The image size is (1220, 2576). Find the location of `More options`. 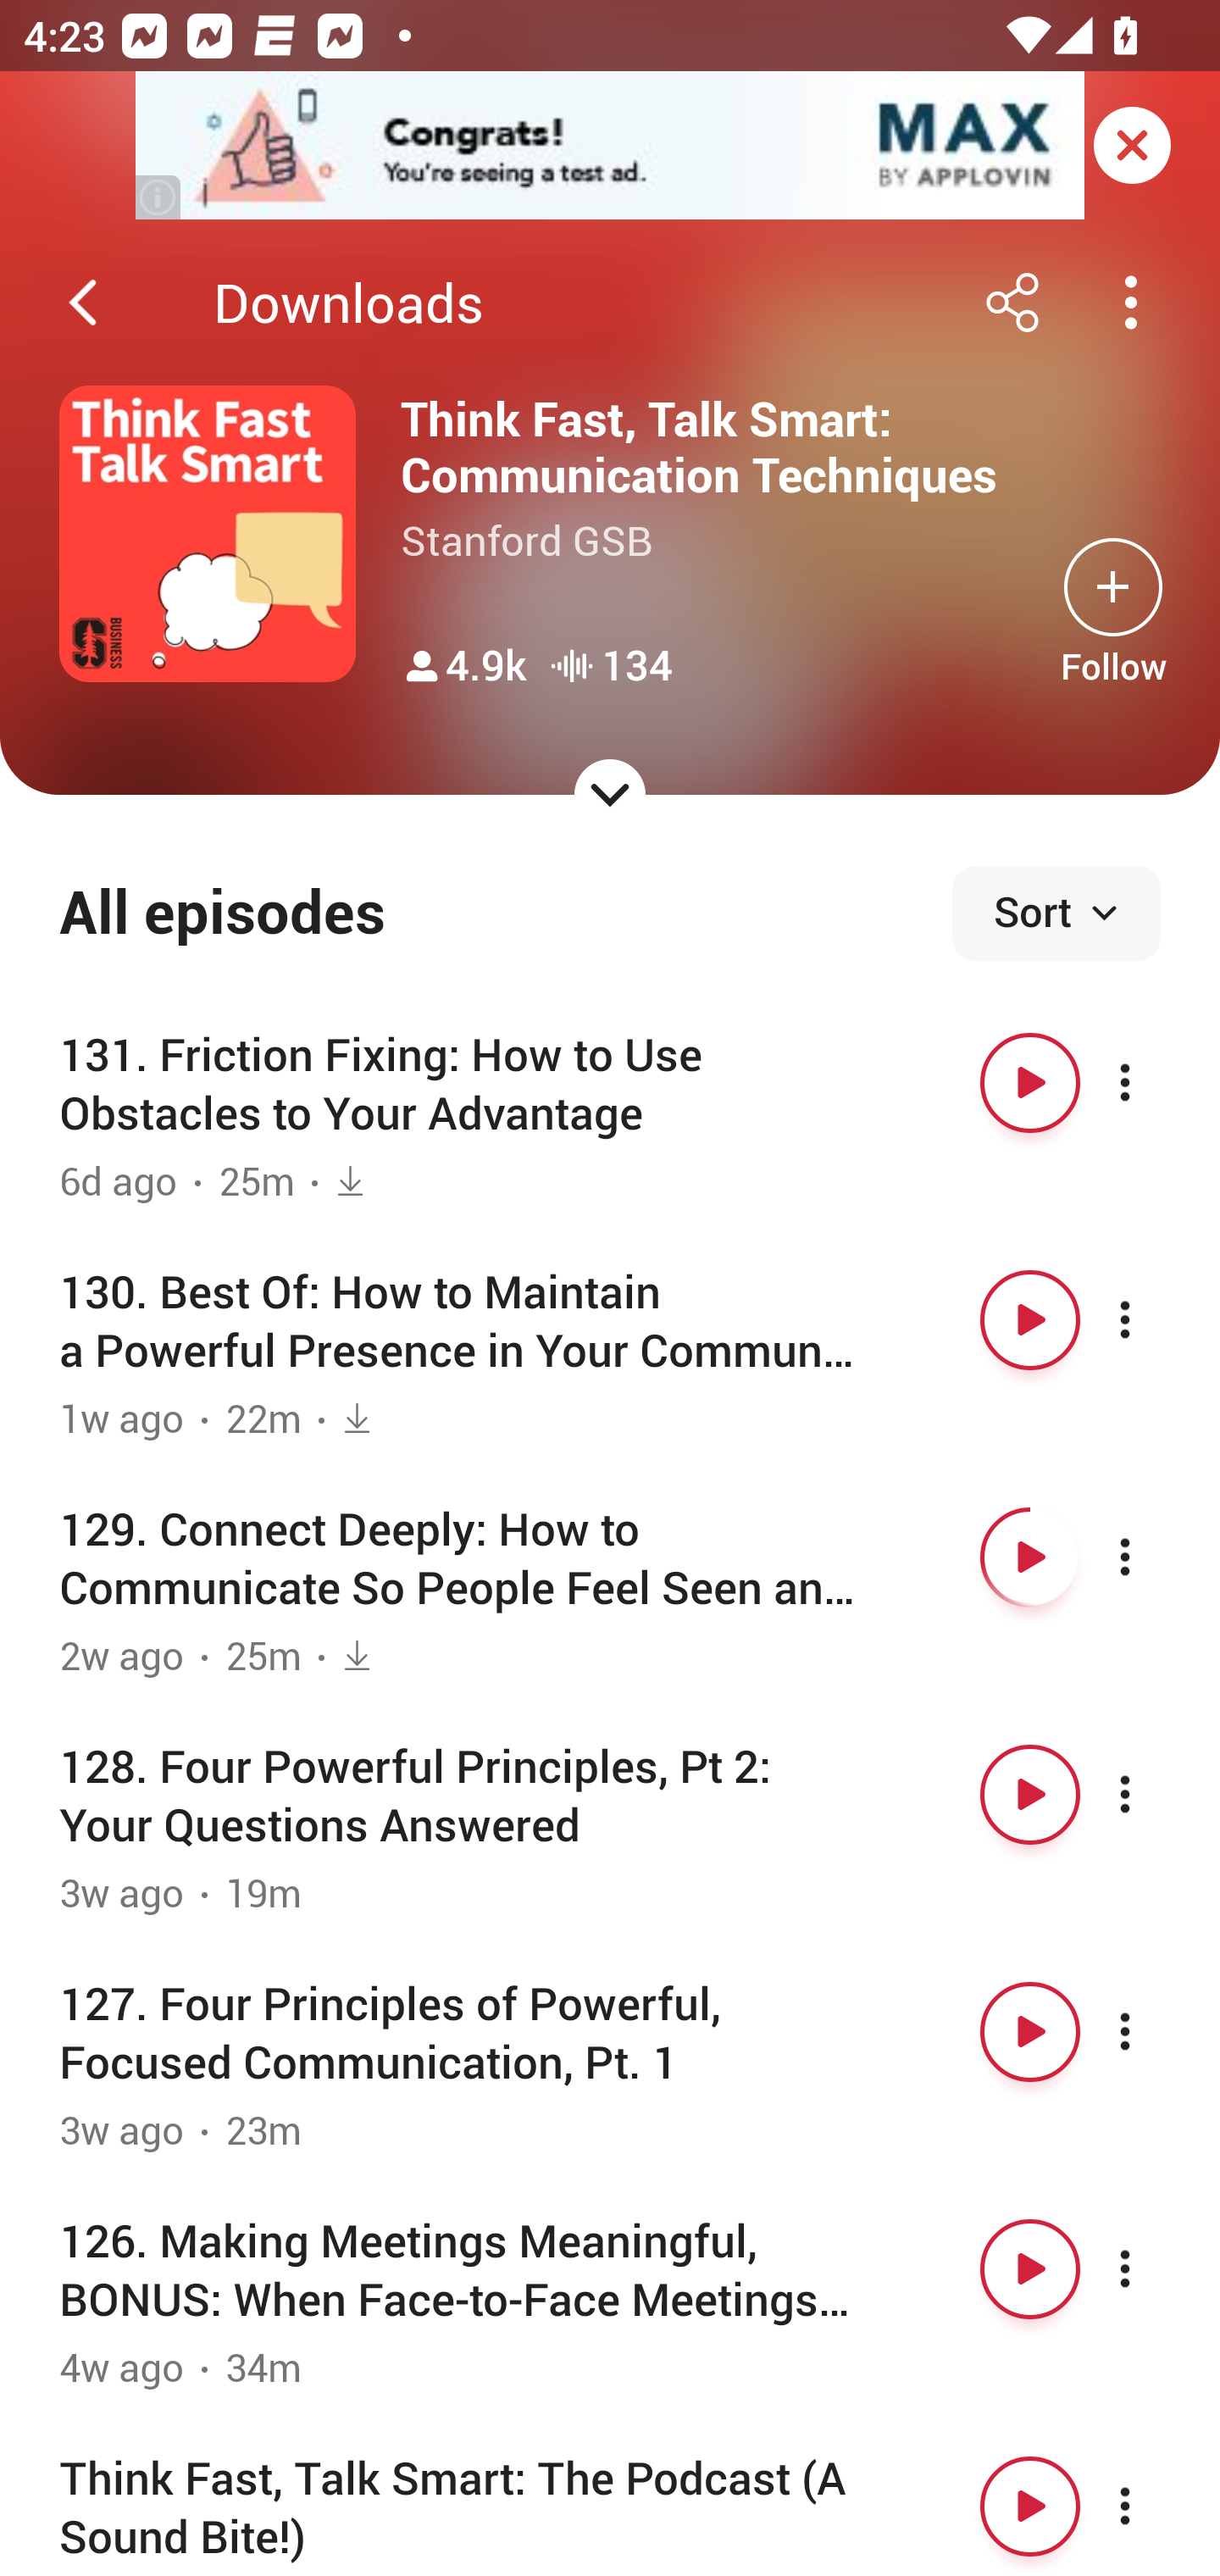

More options is located at coordinates (1154, 1793).